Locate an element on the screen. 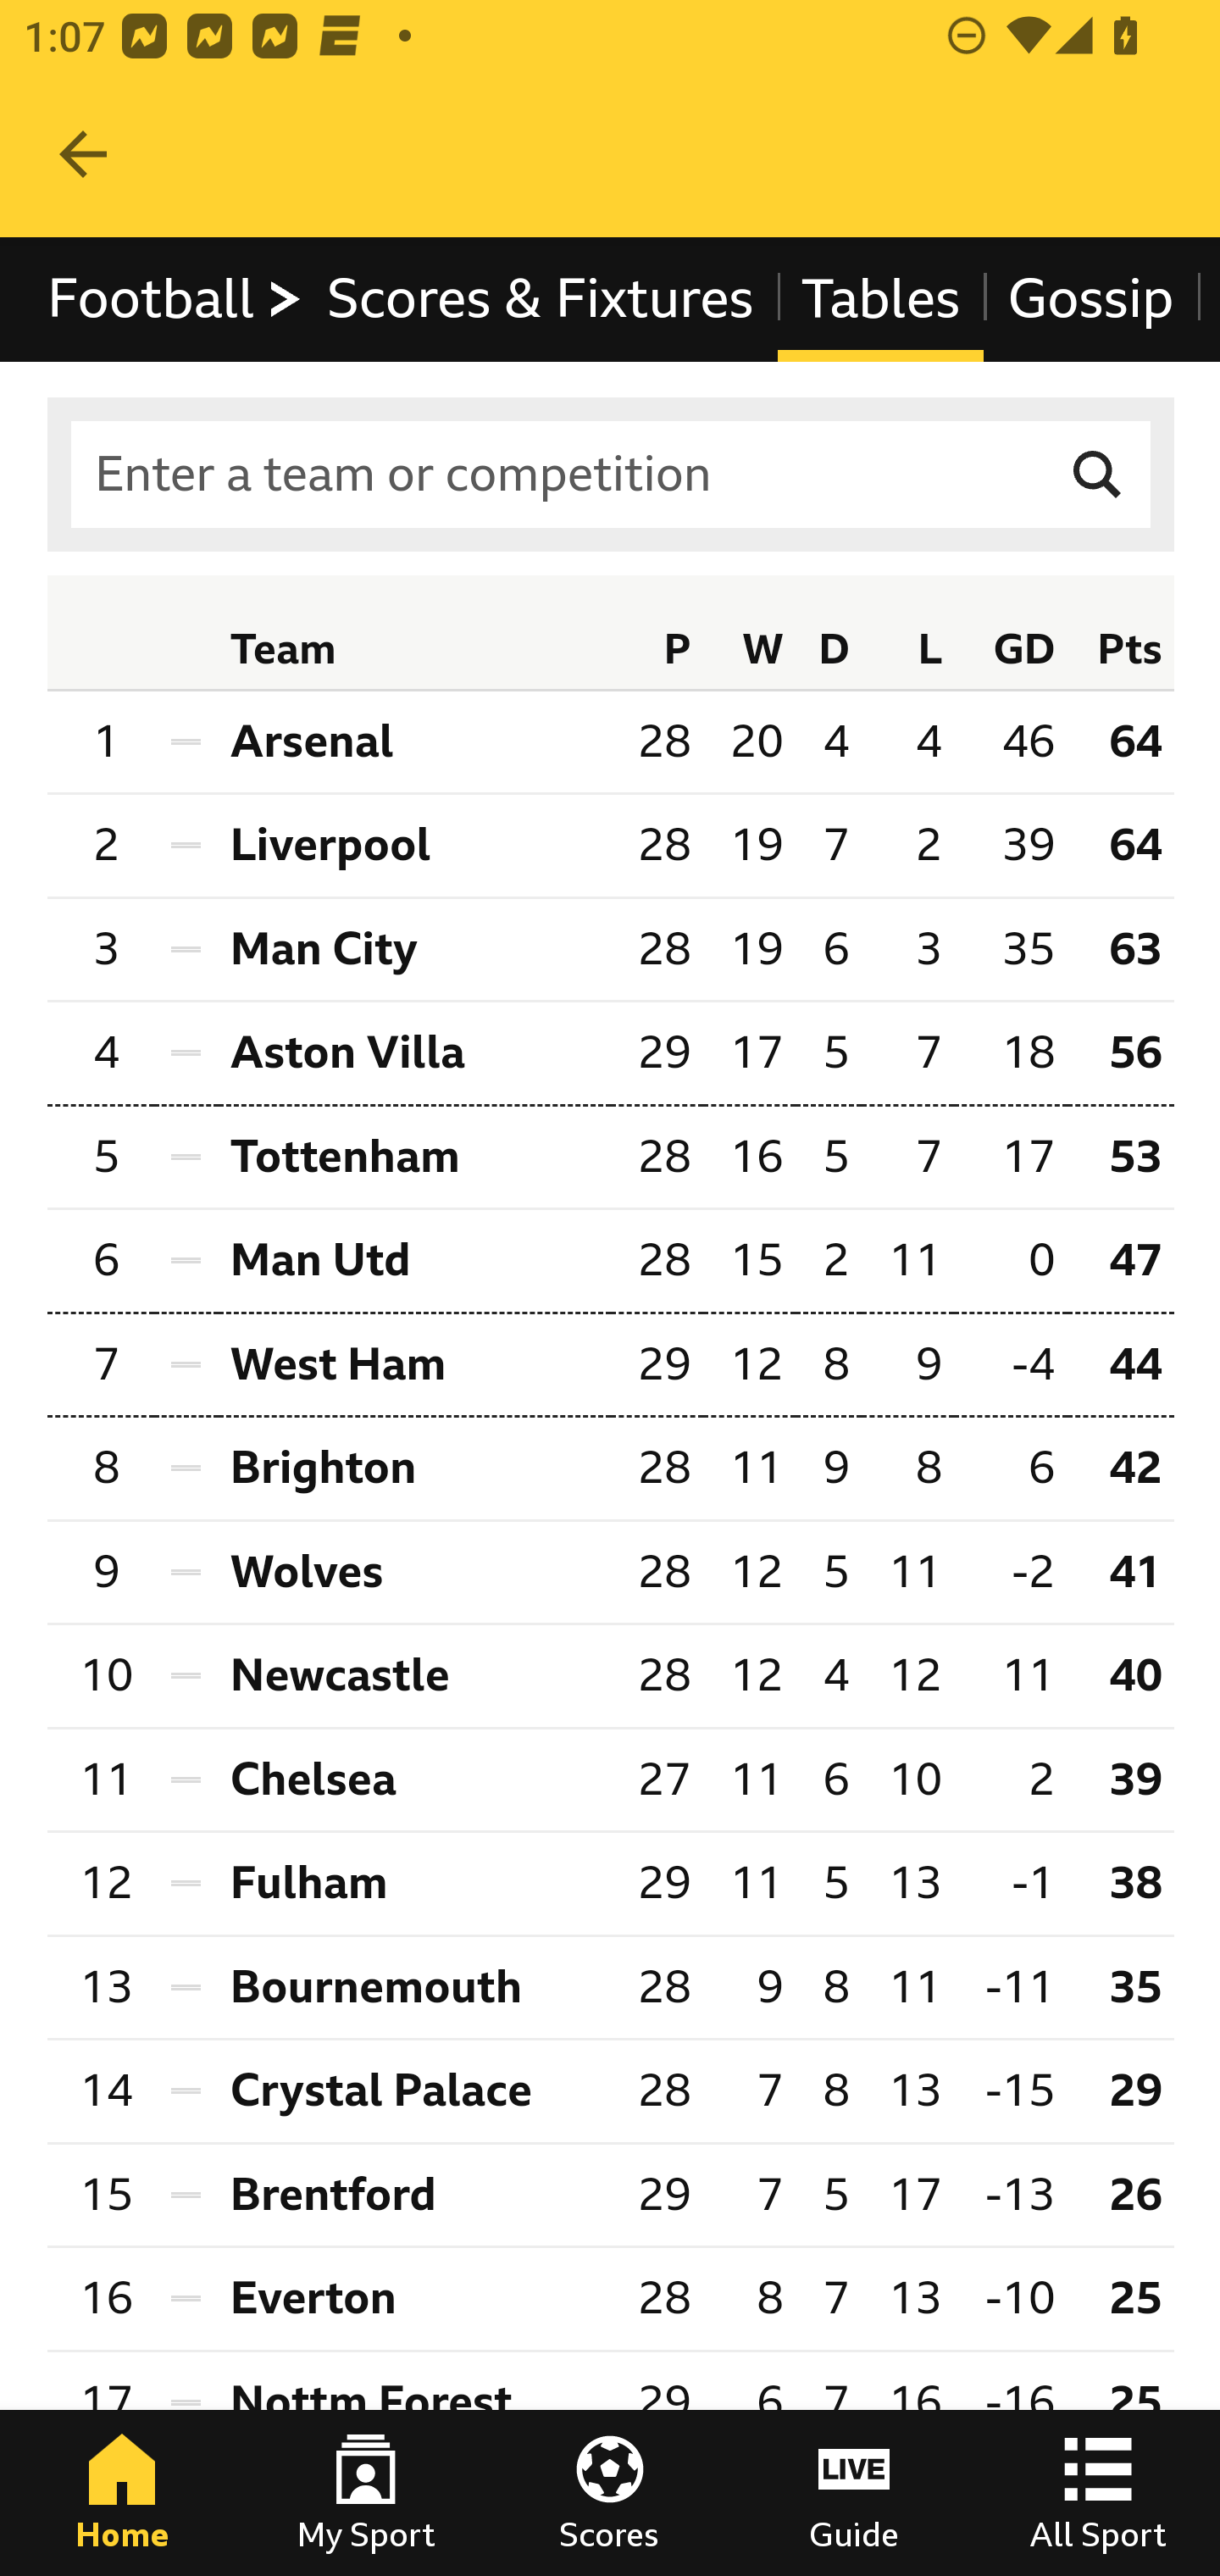 This screenshot has height=2576, width=1220. Fulham is located at coordinates (414, 1883).